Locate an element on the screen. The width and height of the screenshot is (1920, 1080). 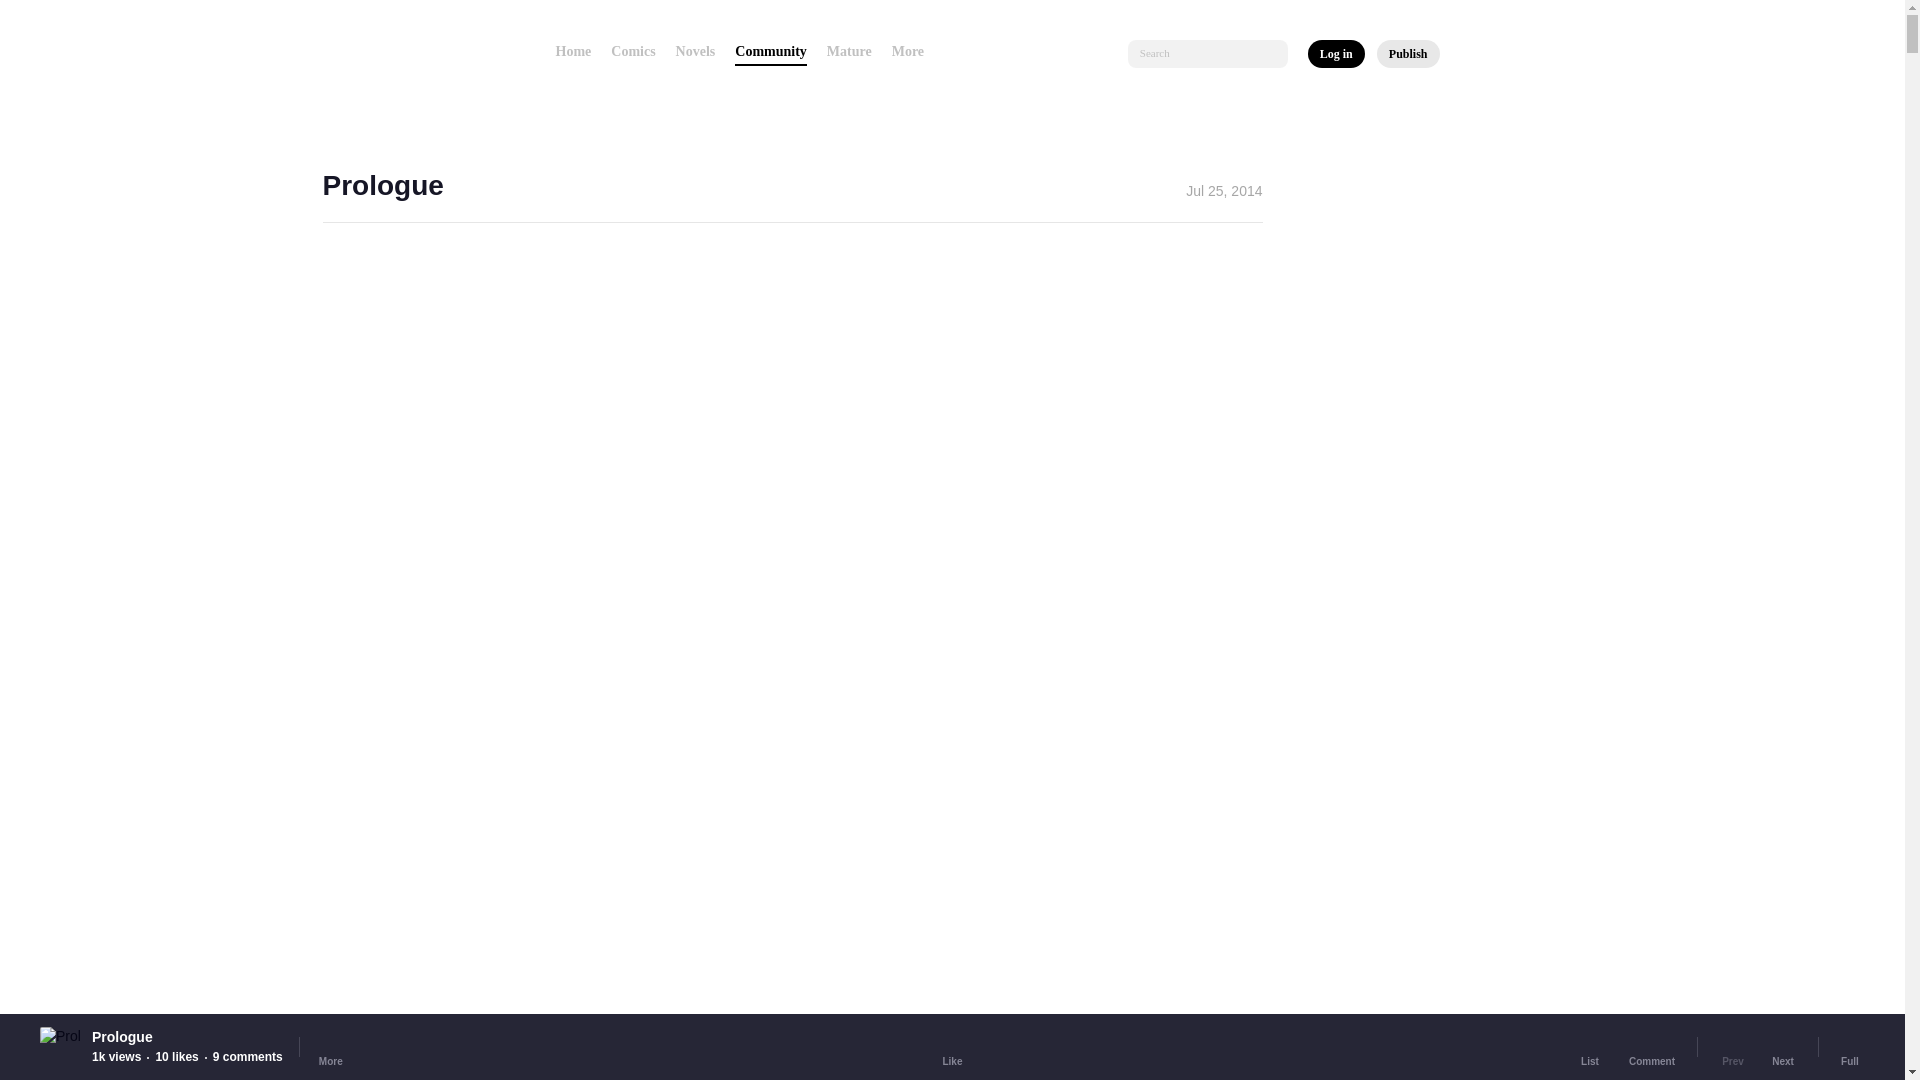
Novels is located at coordinates (696, 52).